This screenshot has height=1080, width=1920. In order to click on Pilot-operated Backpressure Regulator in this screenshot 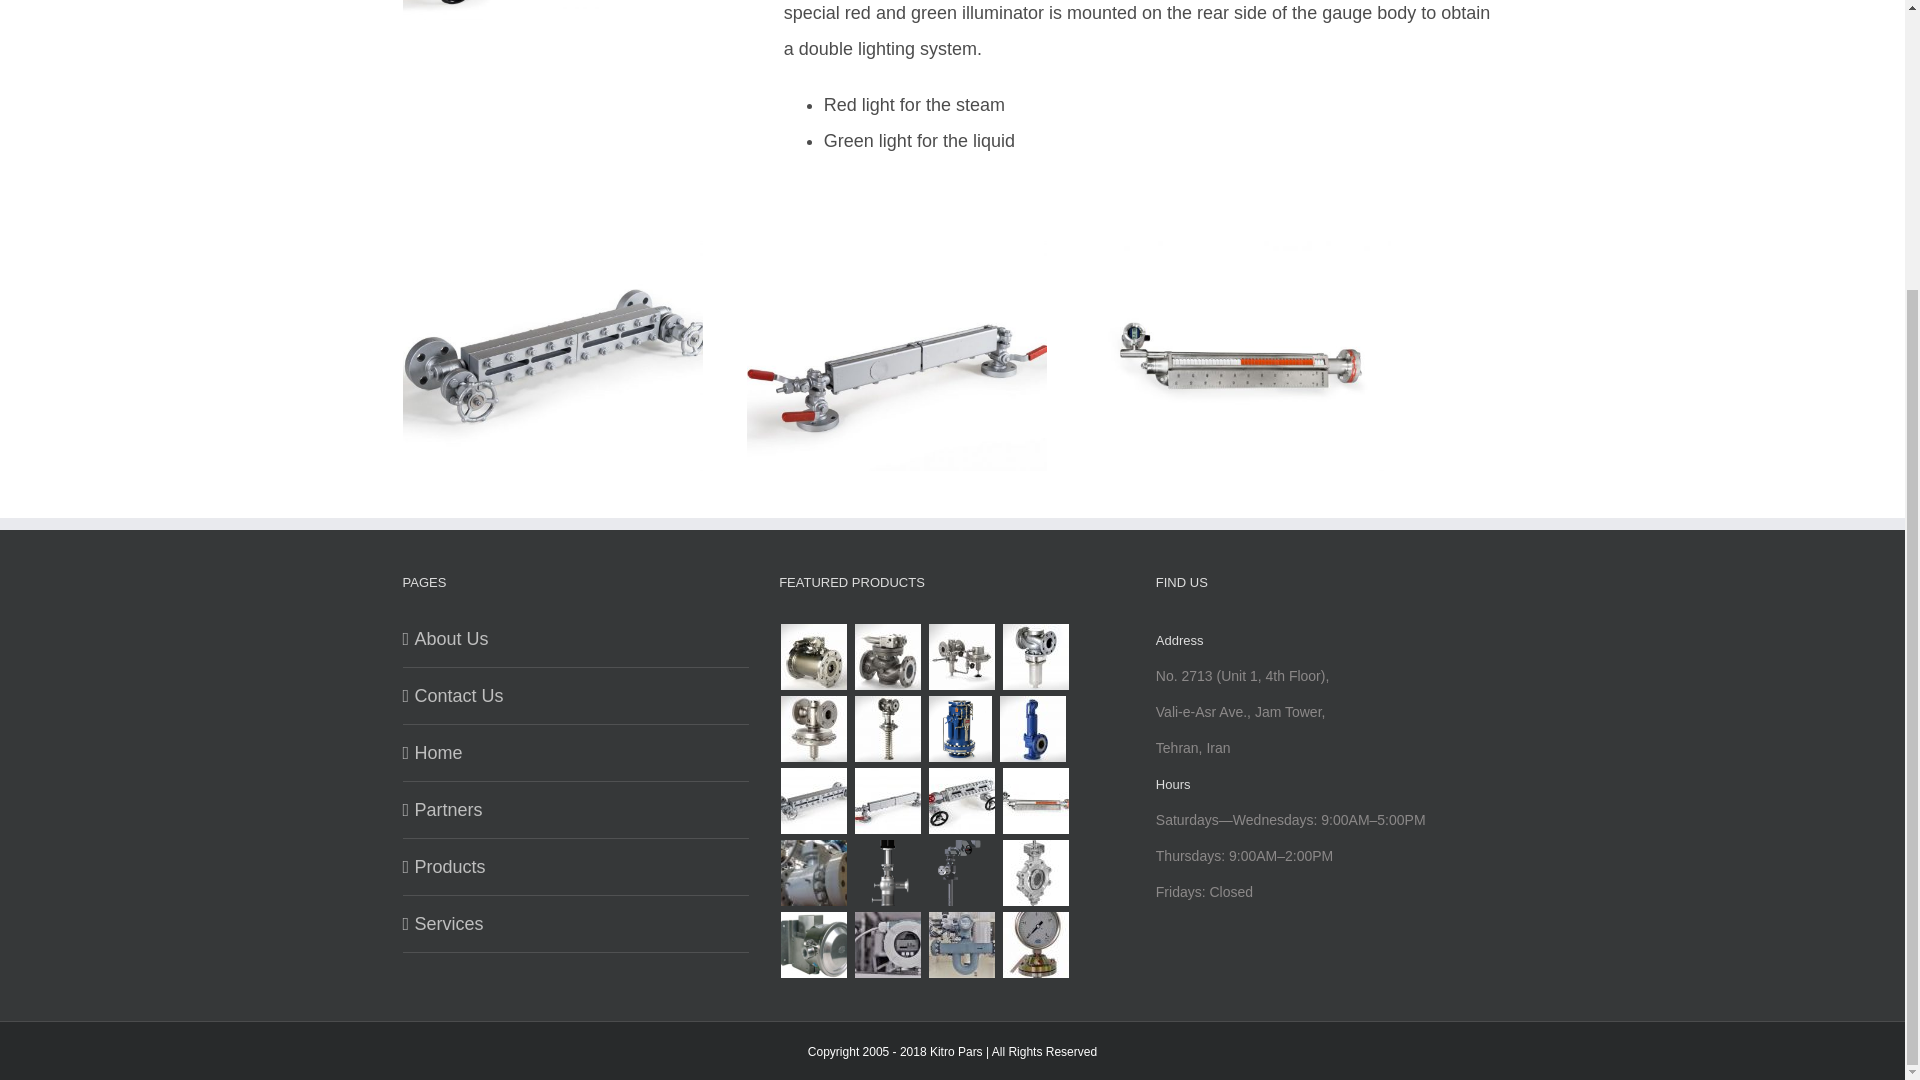, I will do `click(886, 657)`.